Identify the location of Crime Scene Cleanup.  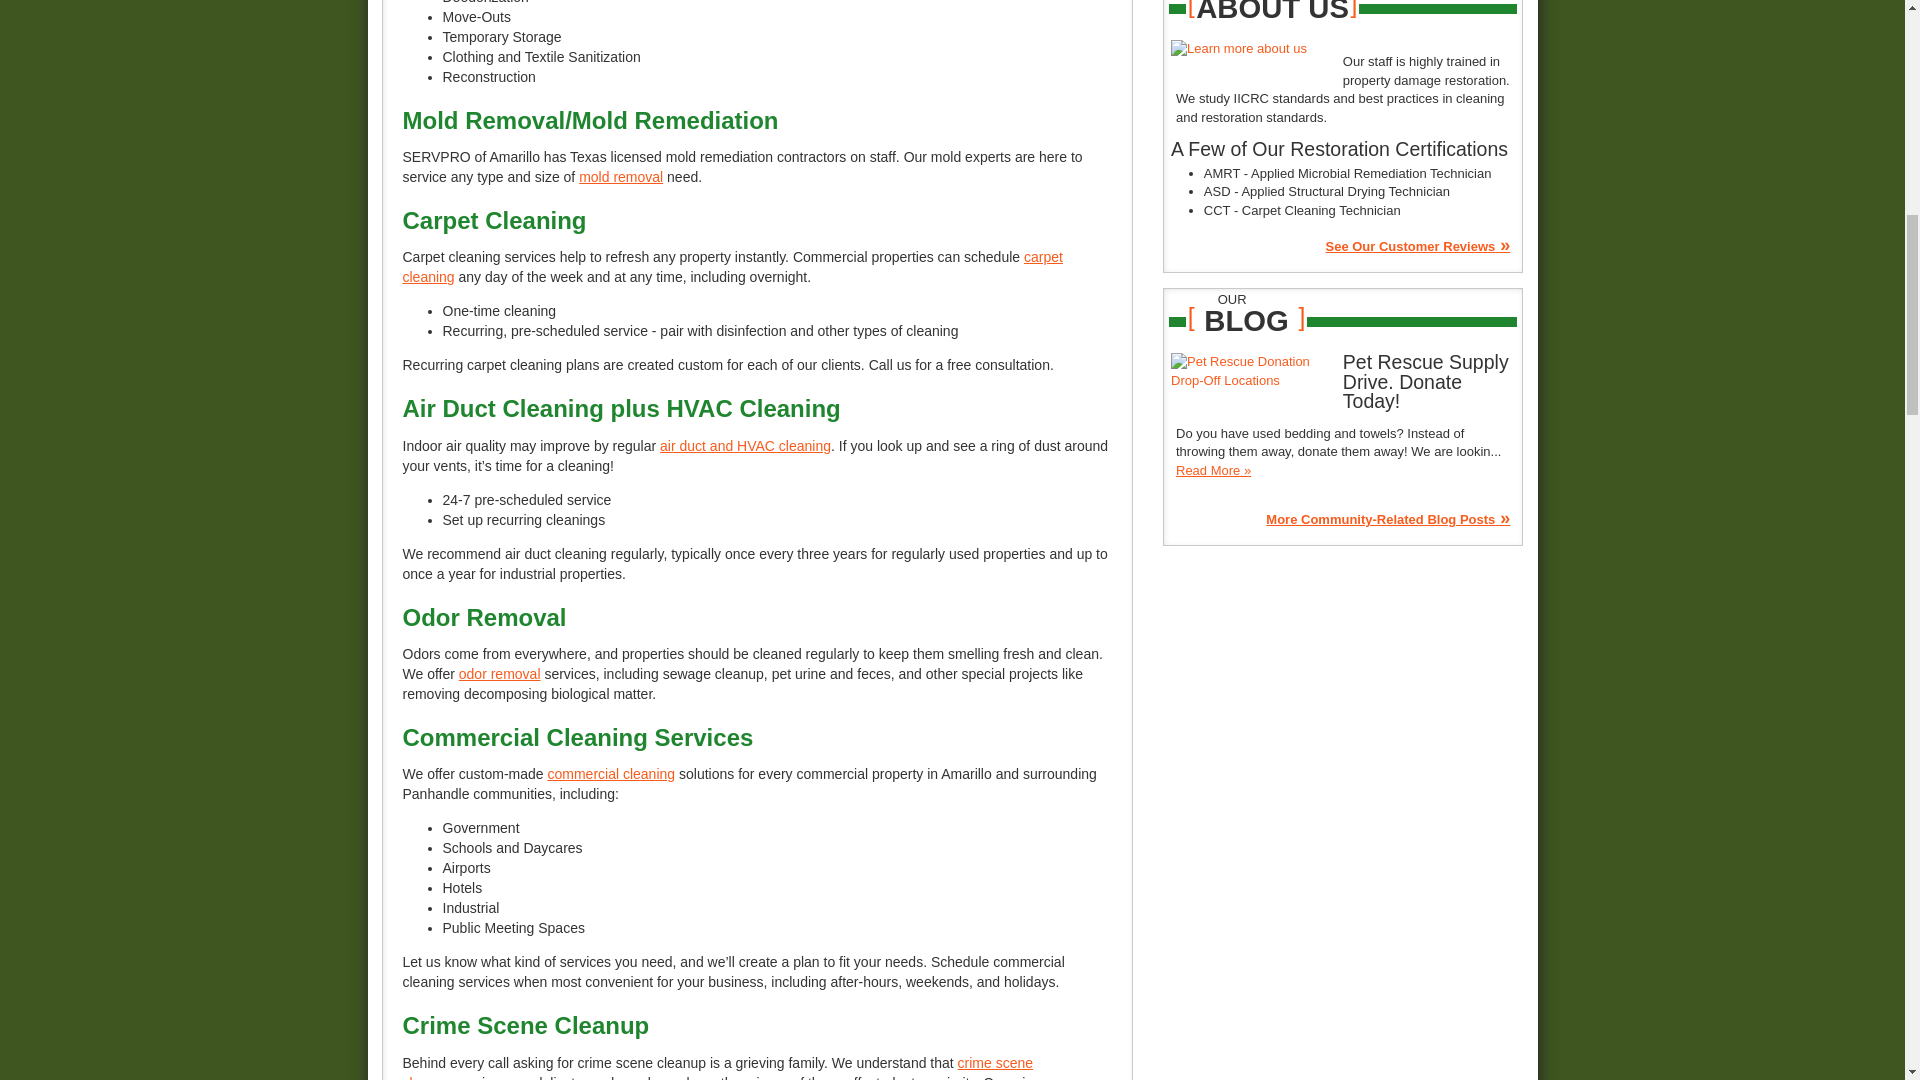
(716, 1068).